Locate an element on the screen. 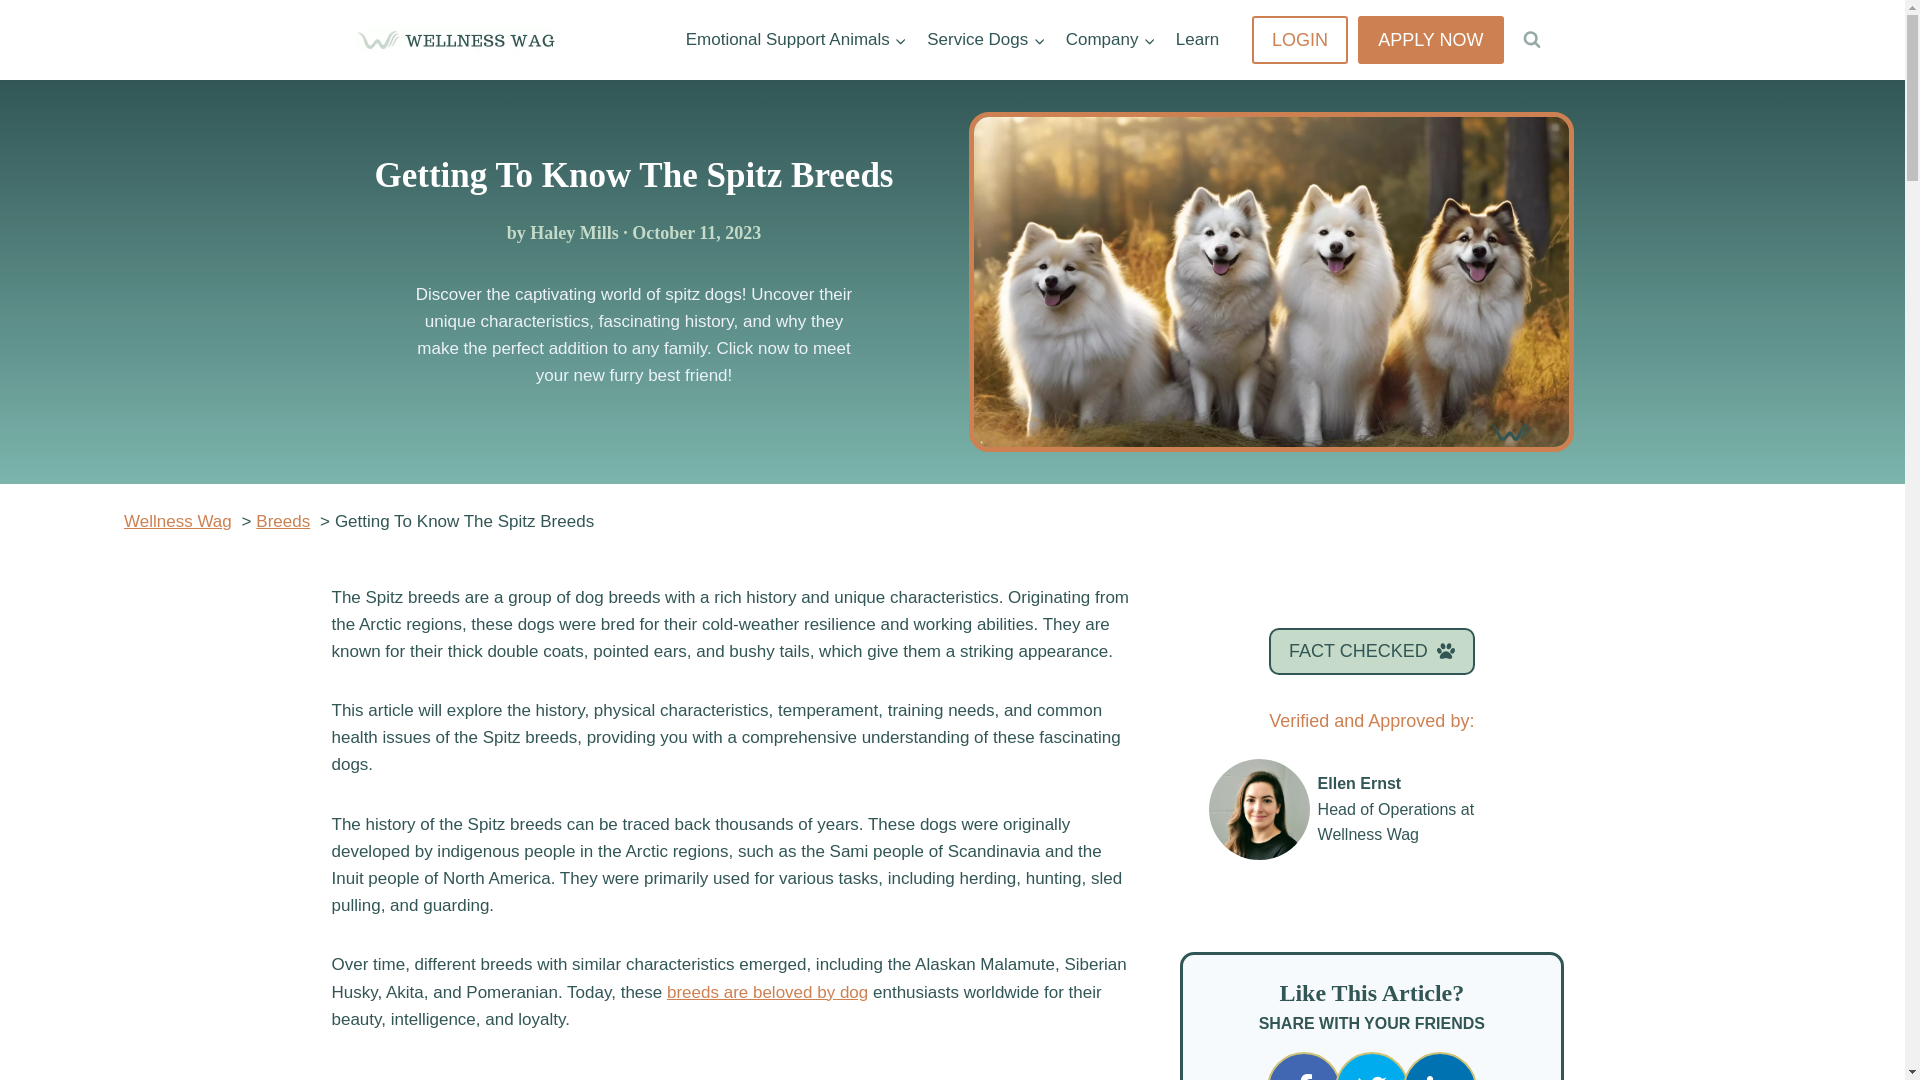  Learn is located at coordinates (1198, 40).